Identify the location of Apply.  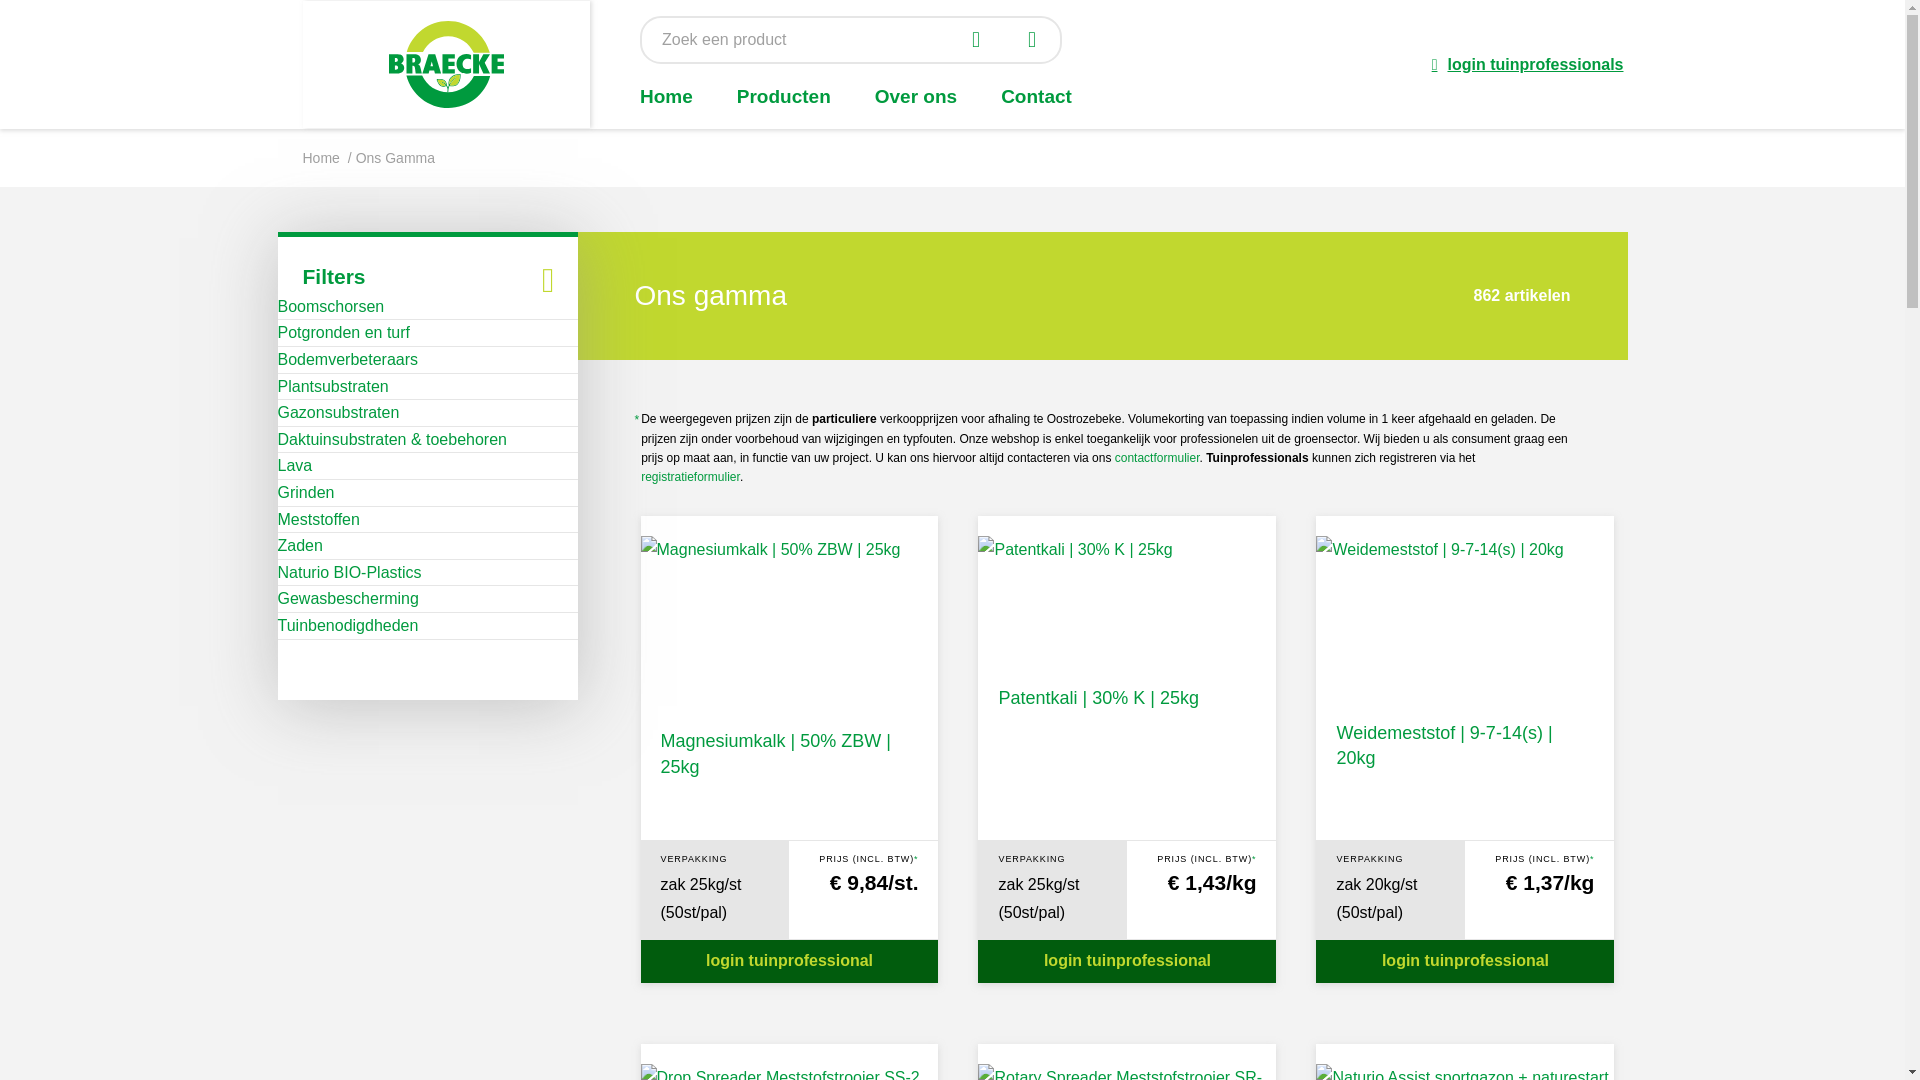
(1038, 40).